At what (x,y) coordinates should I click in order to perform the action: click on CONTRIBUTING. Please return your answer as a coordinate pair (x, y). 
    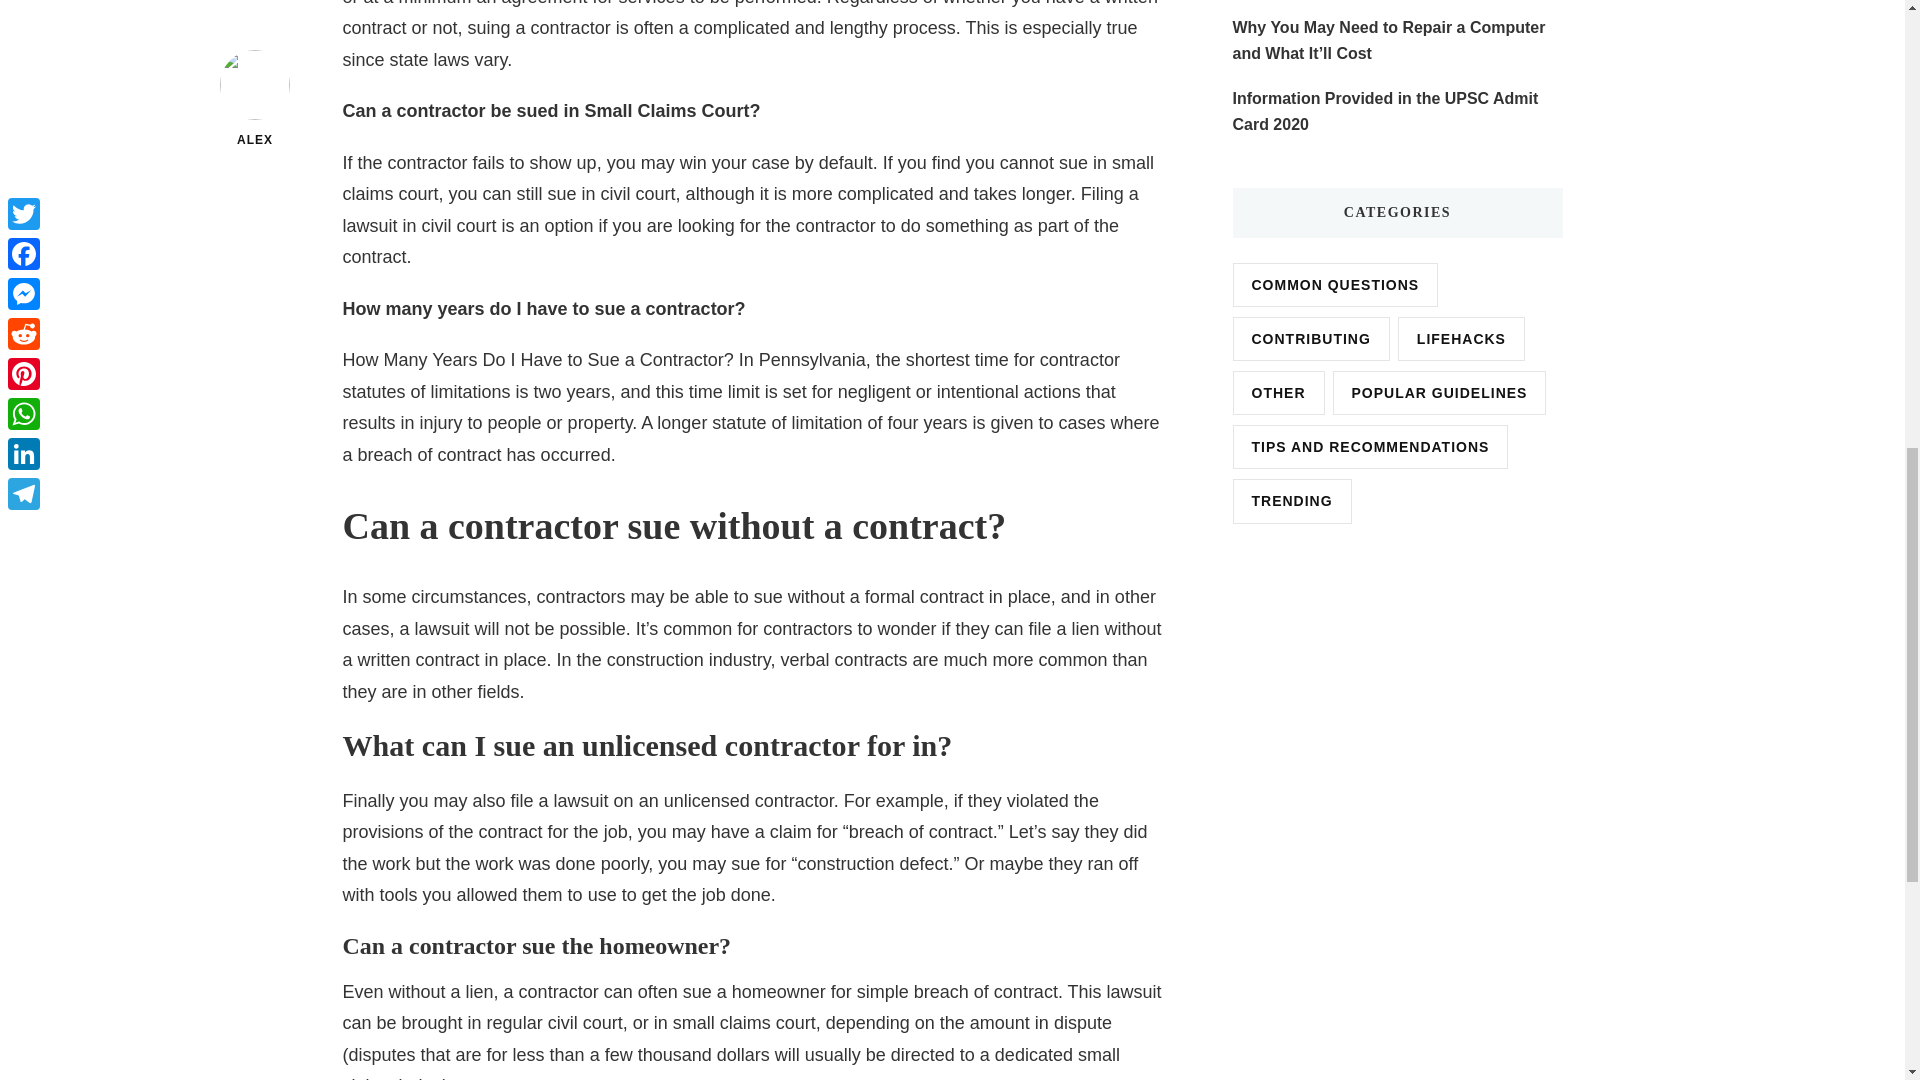
    Looking at the image, I should click on (1310, 338).